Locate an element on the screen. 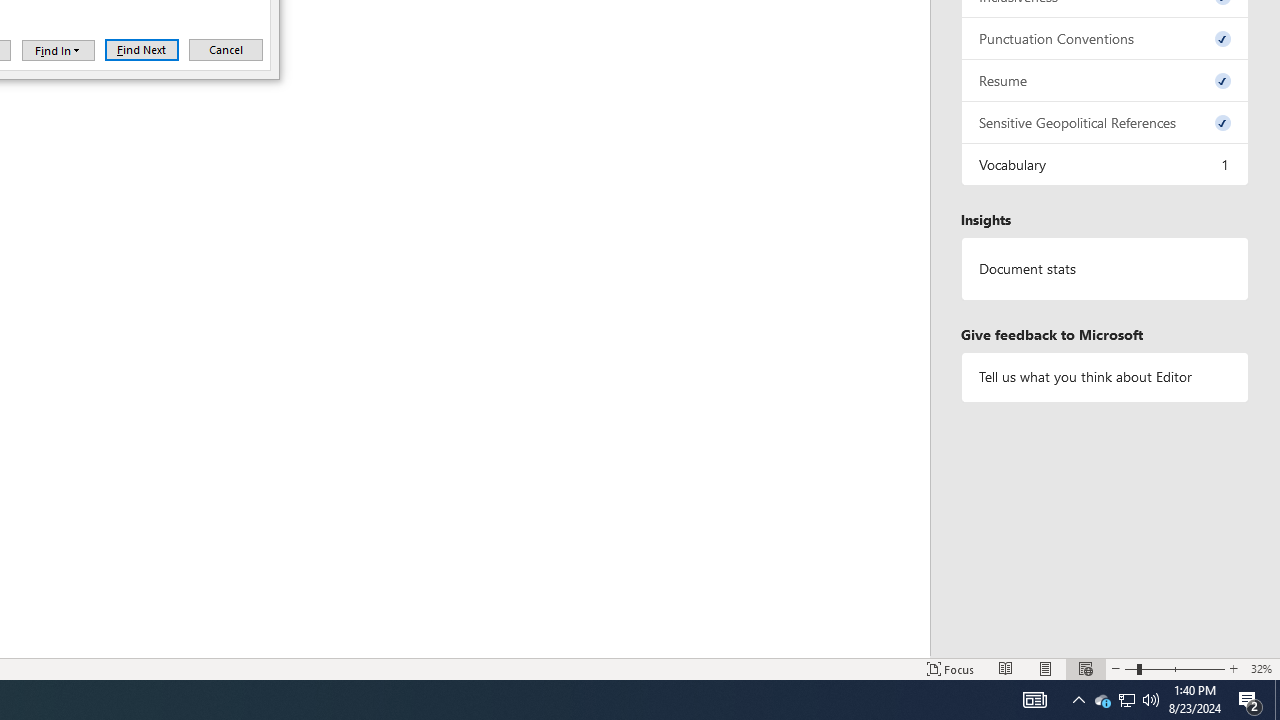 The height and width of the screenshot is (720, 1280). MSO Generic Control Container is located at coordinates (1126, 700).